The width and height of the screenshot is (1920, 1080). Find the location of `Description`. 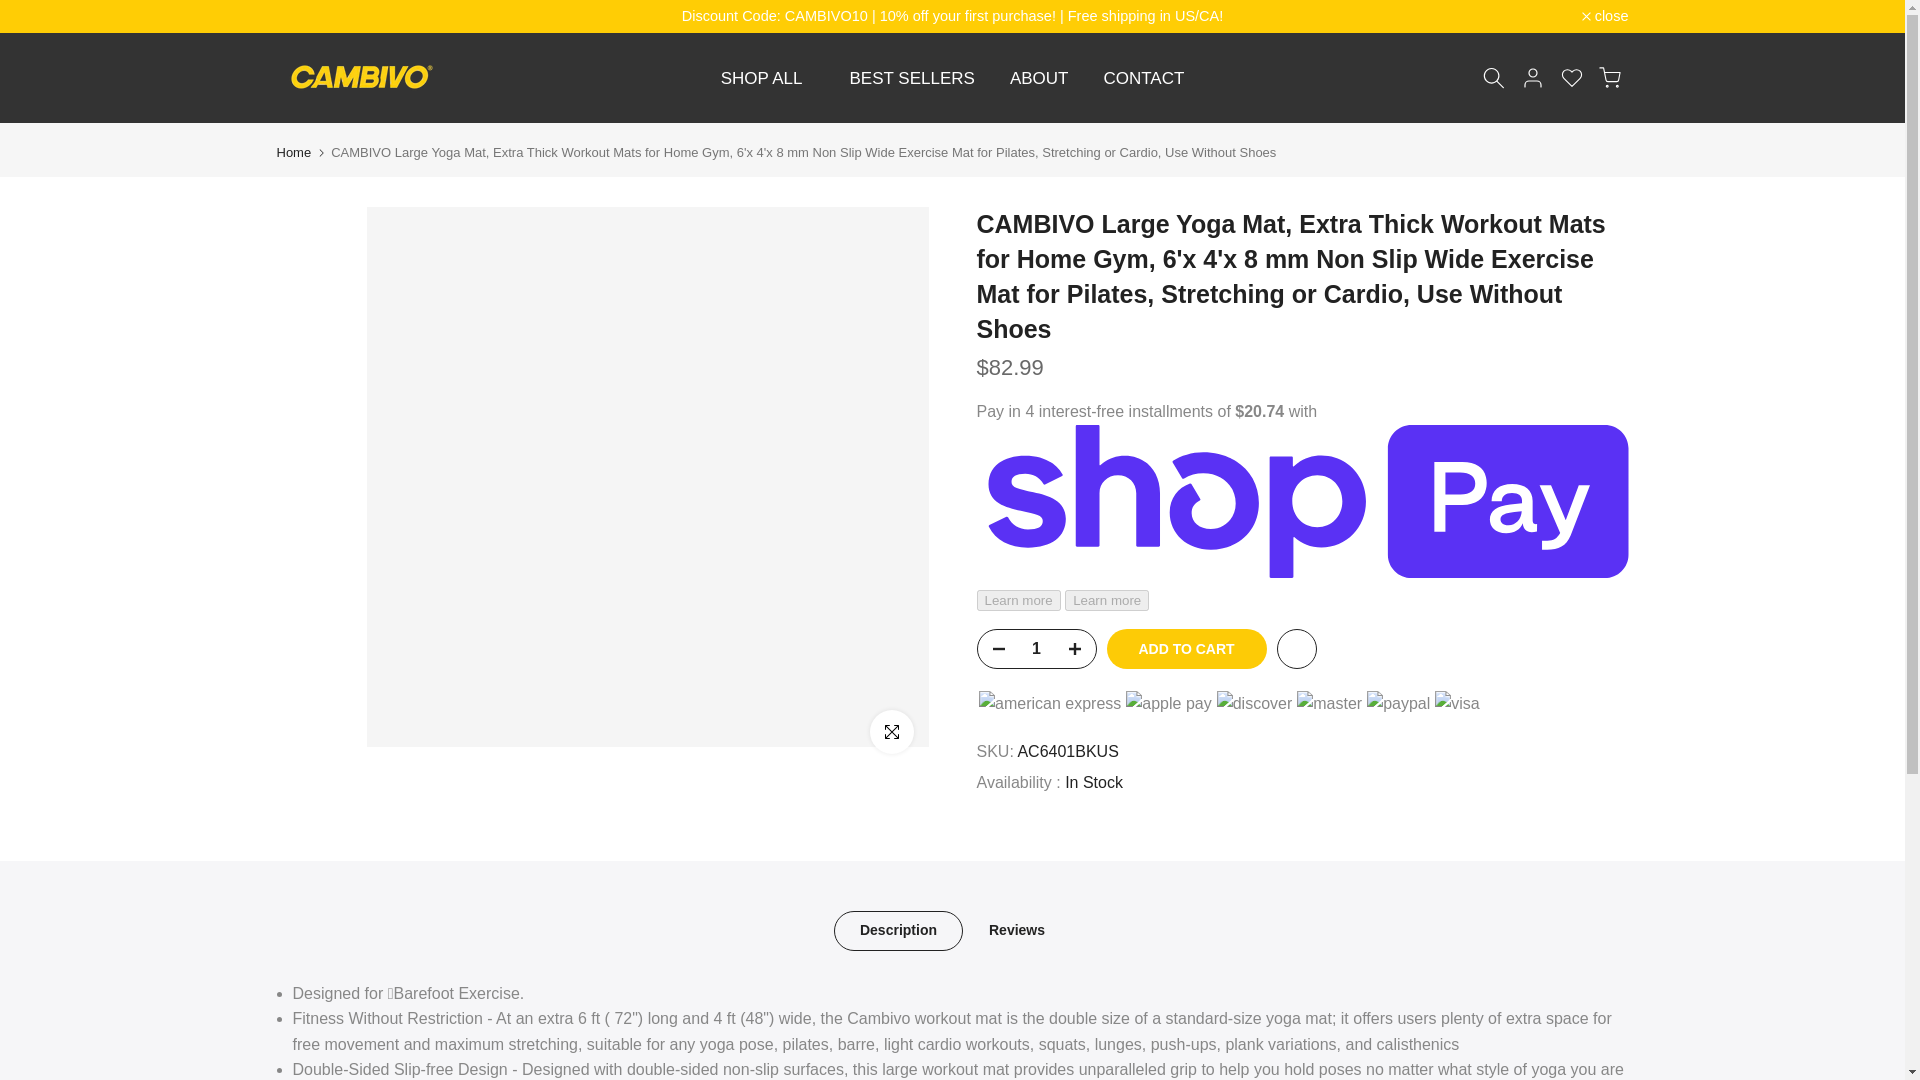

Description is located at coordinates (898, 931).